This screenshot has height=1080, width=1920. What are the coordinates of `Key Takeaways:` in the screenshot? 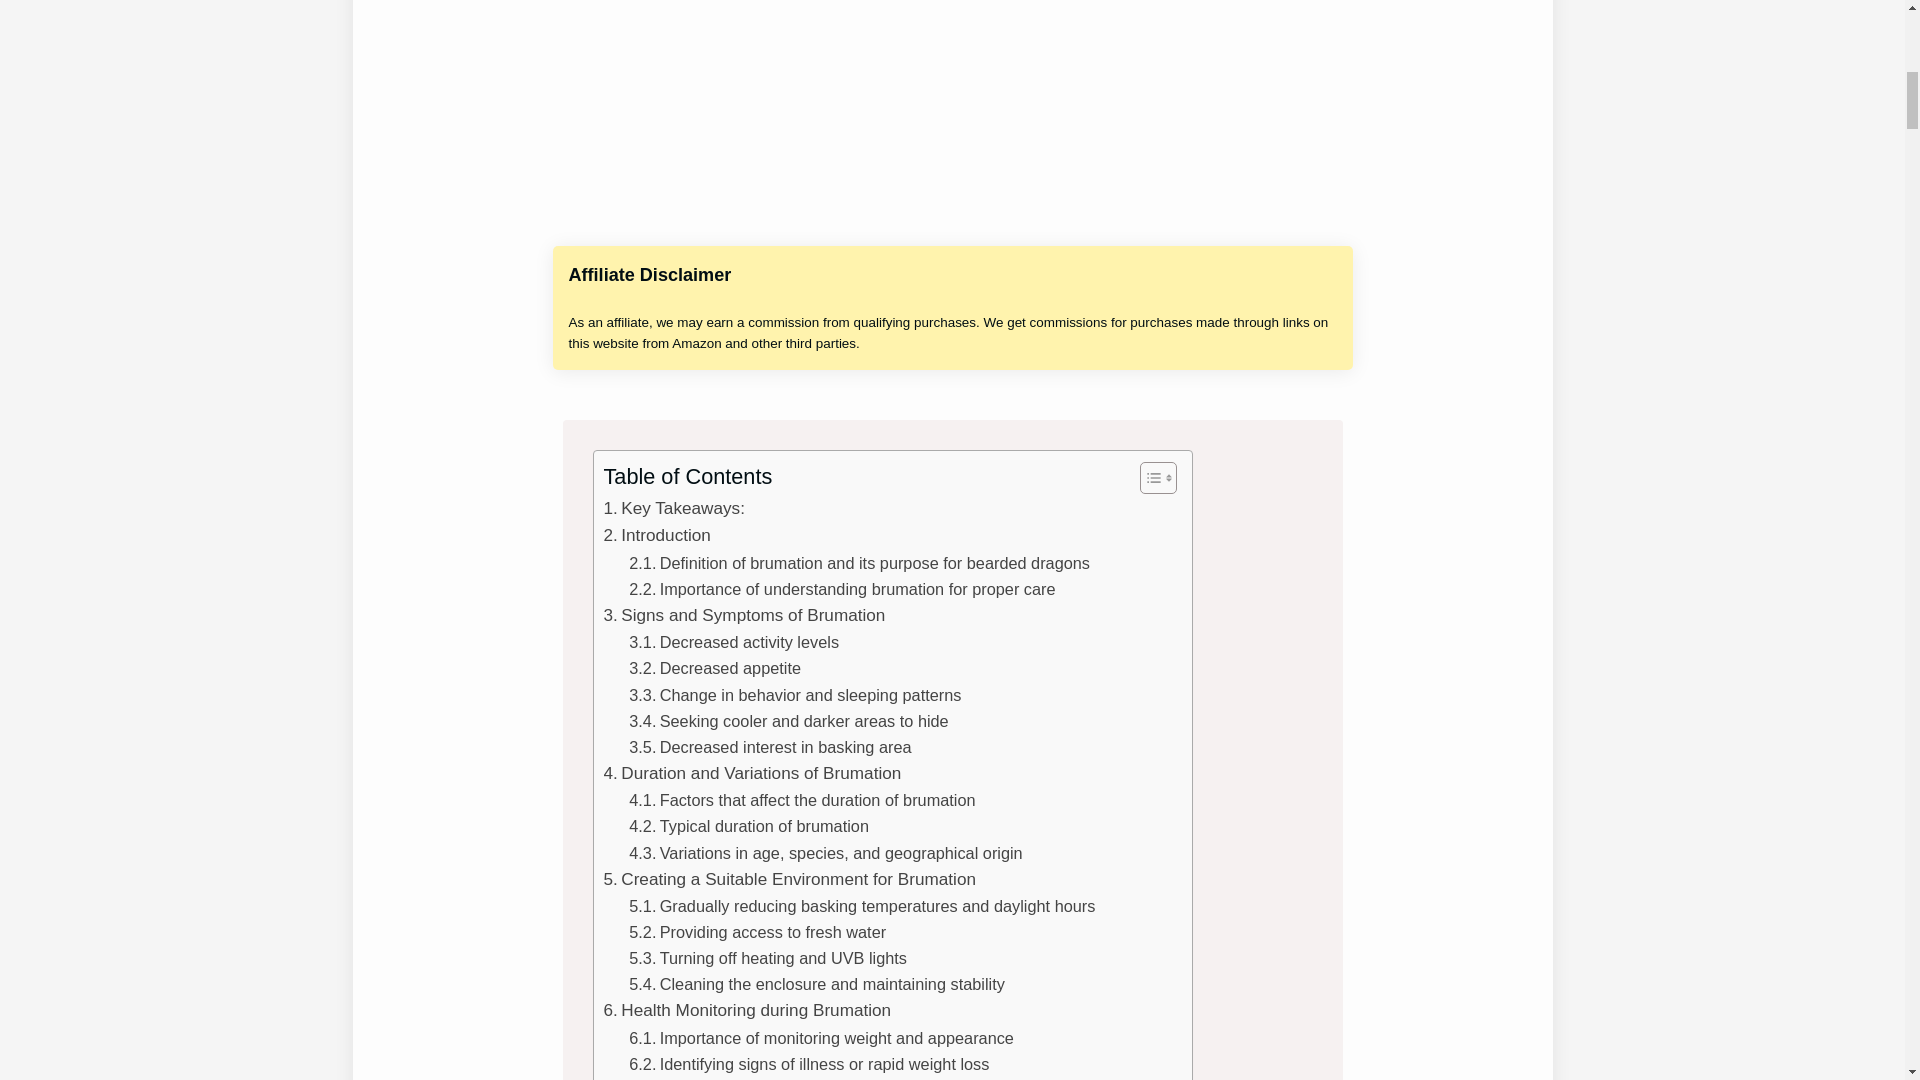 It's located at (674, 508).